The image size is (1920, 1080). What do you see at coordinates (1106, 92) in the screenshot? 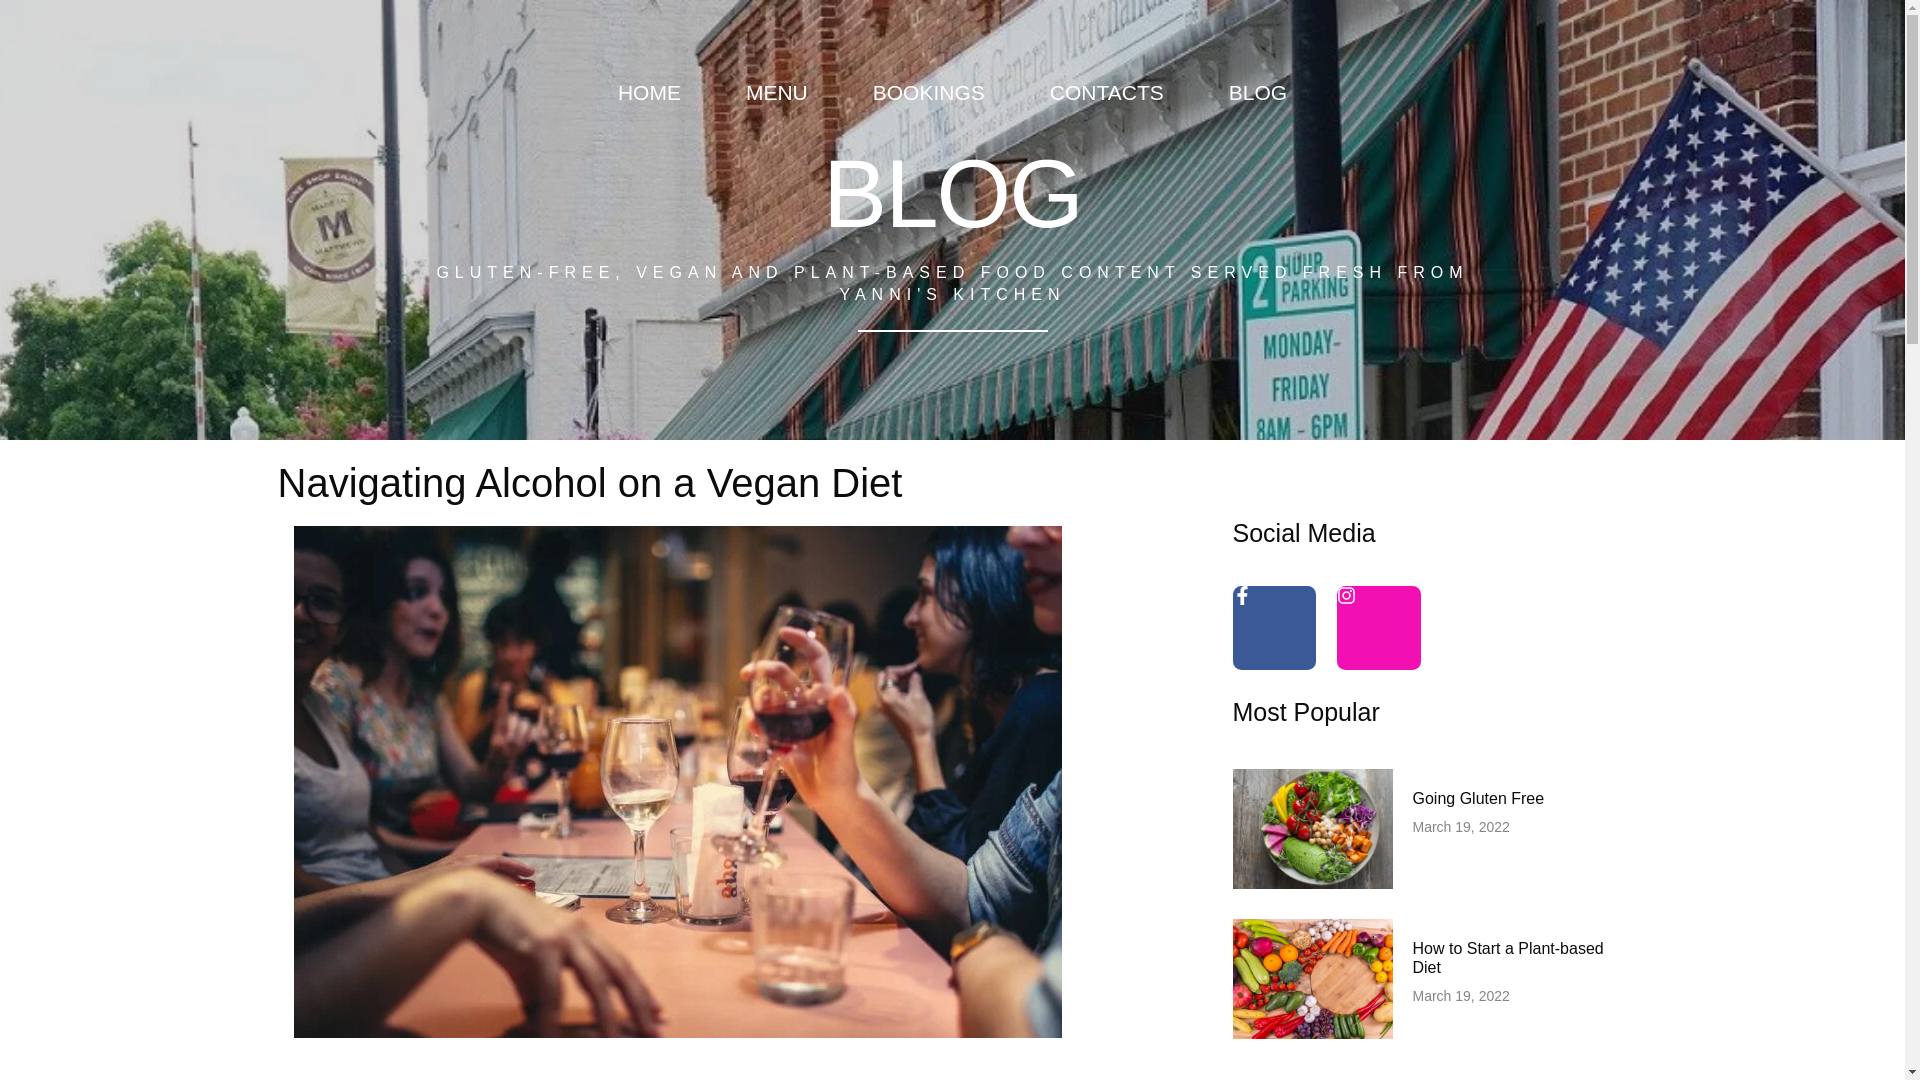
I see `CONTACTS` at bounding box center [1106, 92].